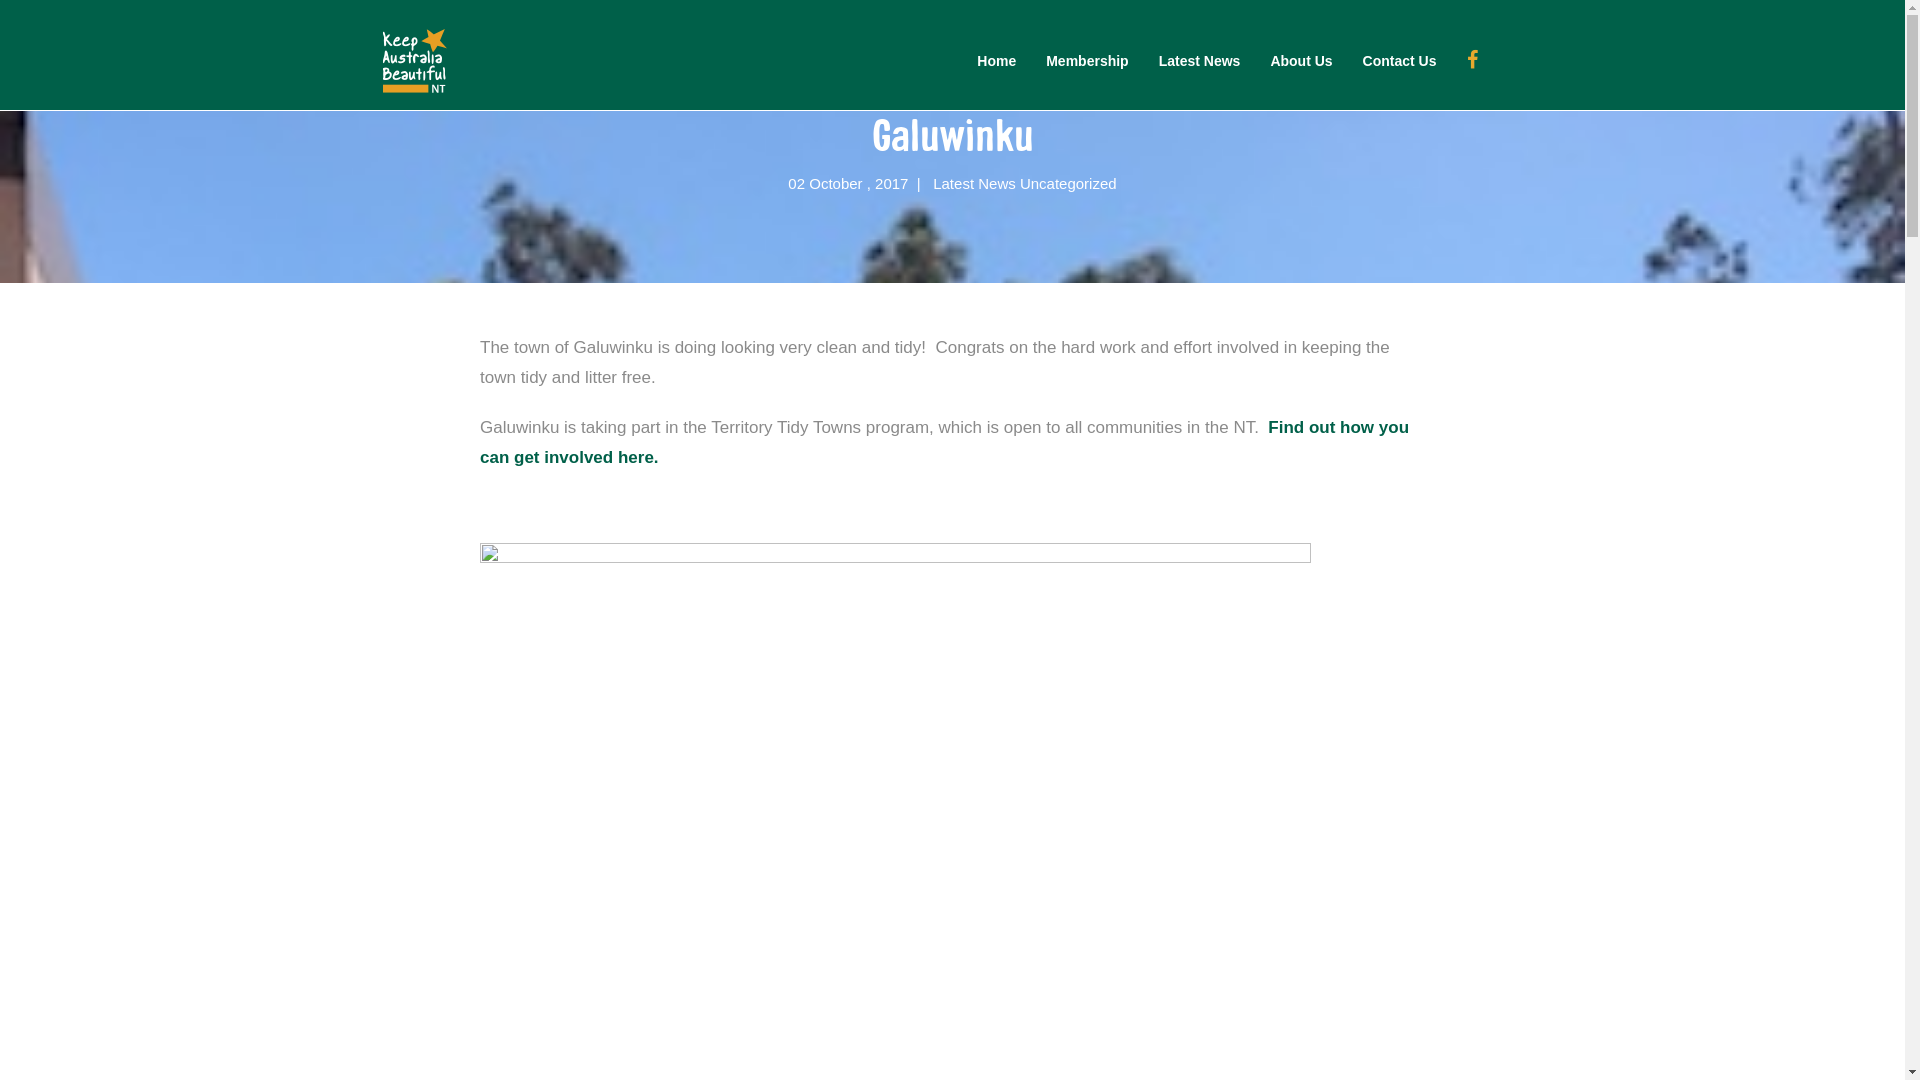 Image resolution: width=1920 pixels, height=1080 pixels. What do you see at coordinates (1200, 61) in the screenshot?
I see `Latest News` at bounding box center [1200, 61].